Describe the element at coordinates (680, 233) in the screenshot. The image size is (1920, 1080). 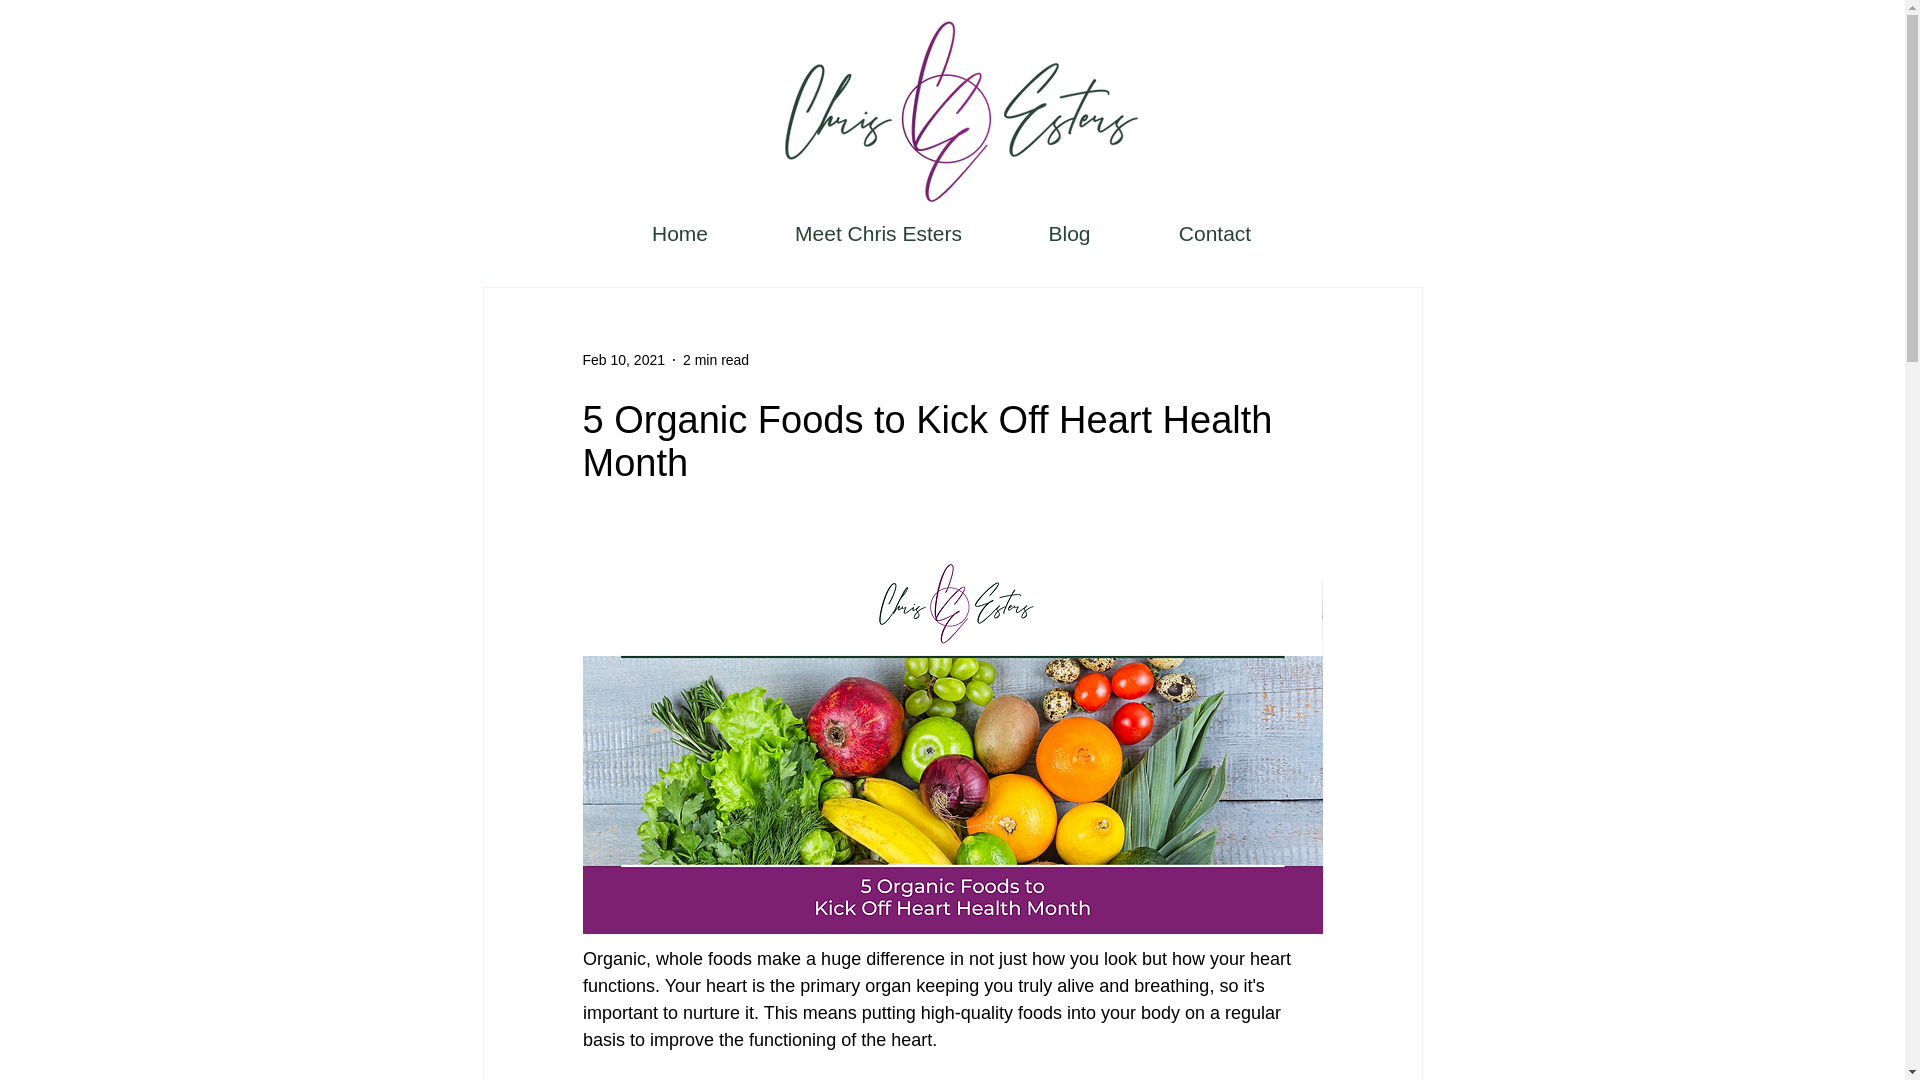
I see `Home` at that location.